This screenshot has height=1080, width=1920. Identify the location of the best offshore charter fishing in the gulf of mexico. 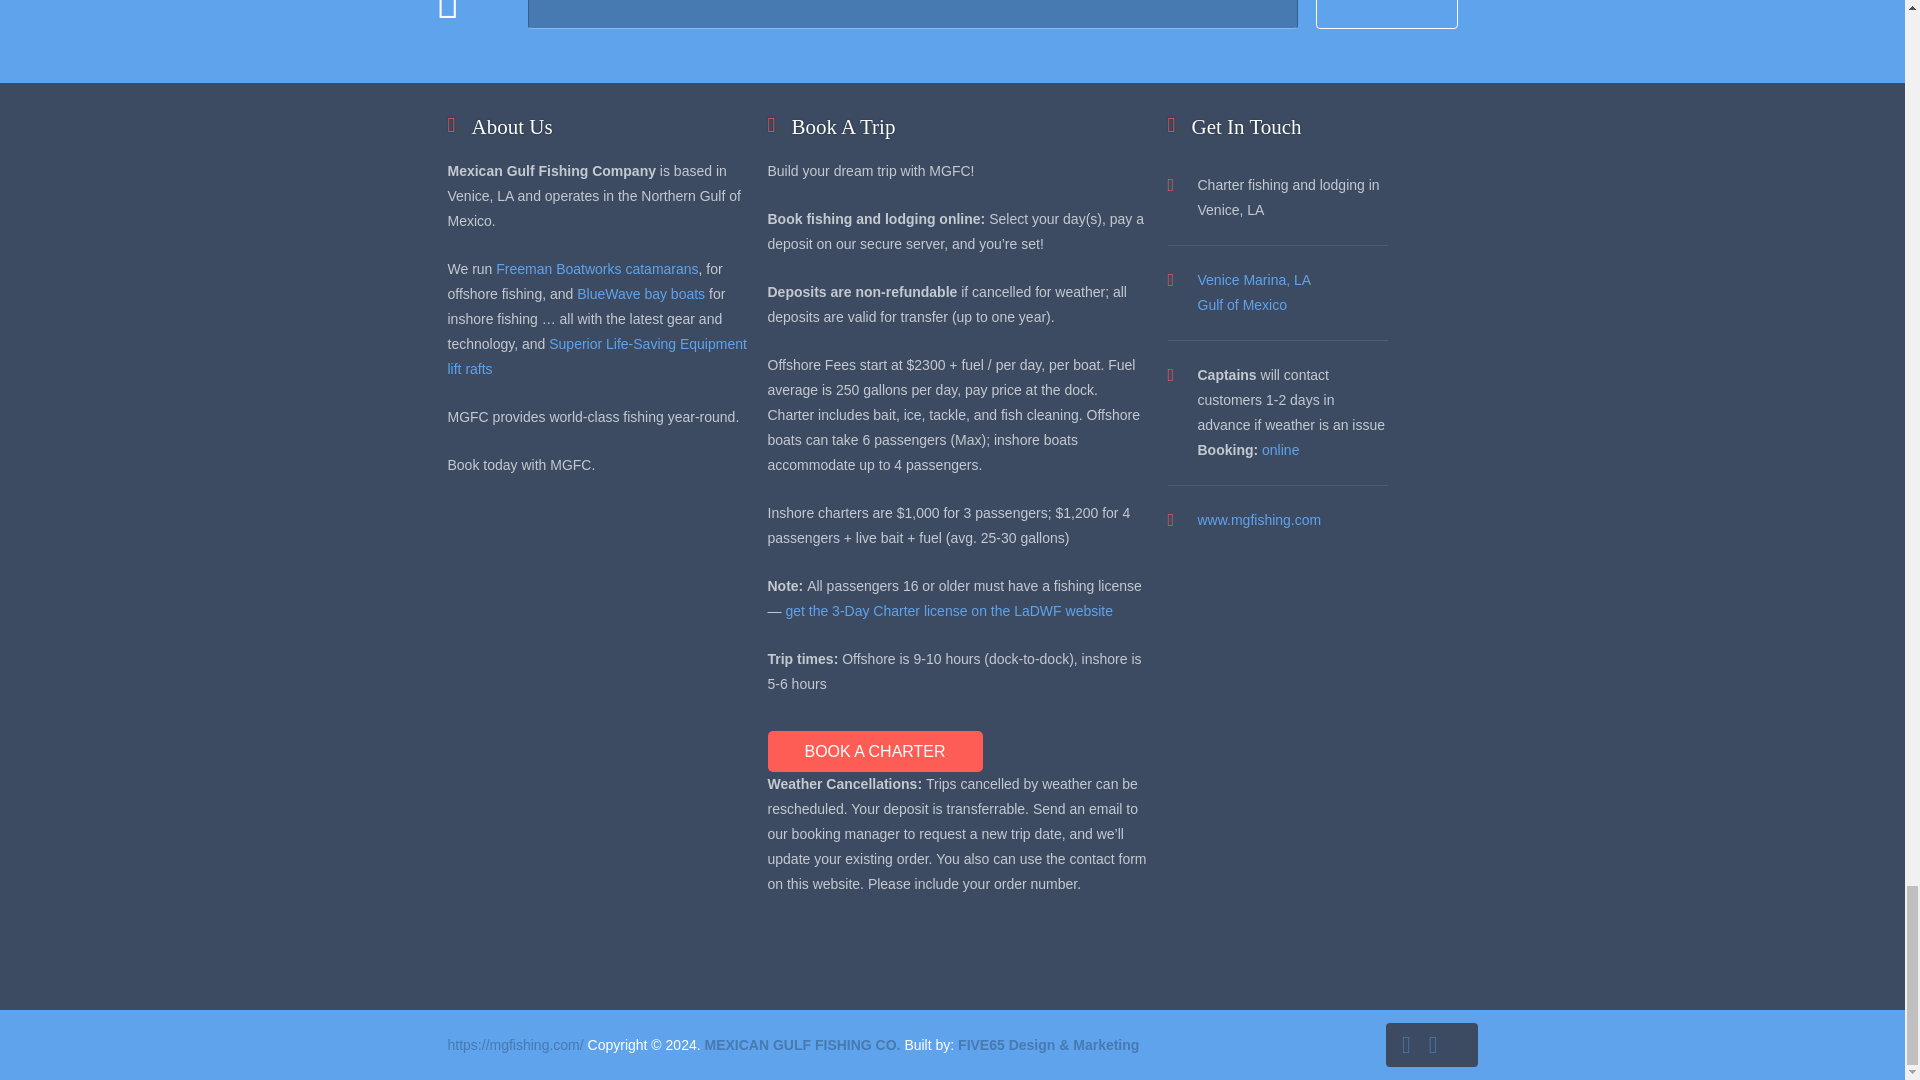
(1260, 520).